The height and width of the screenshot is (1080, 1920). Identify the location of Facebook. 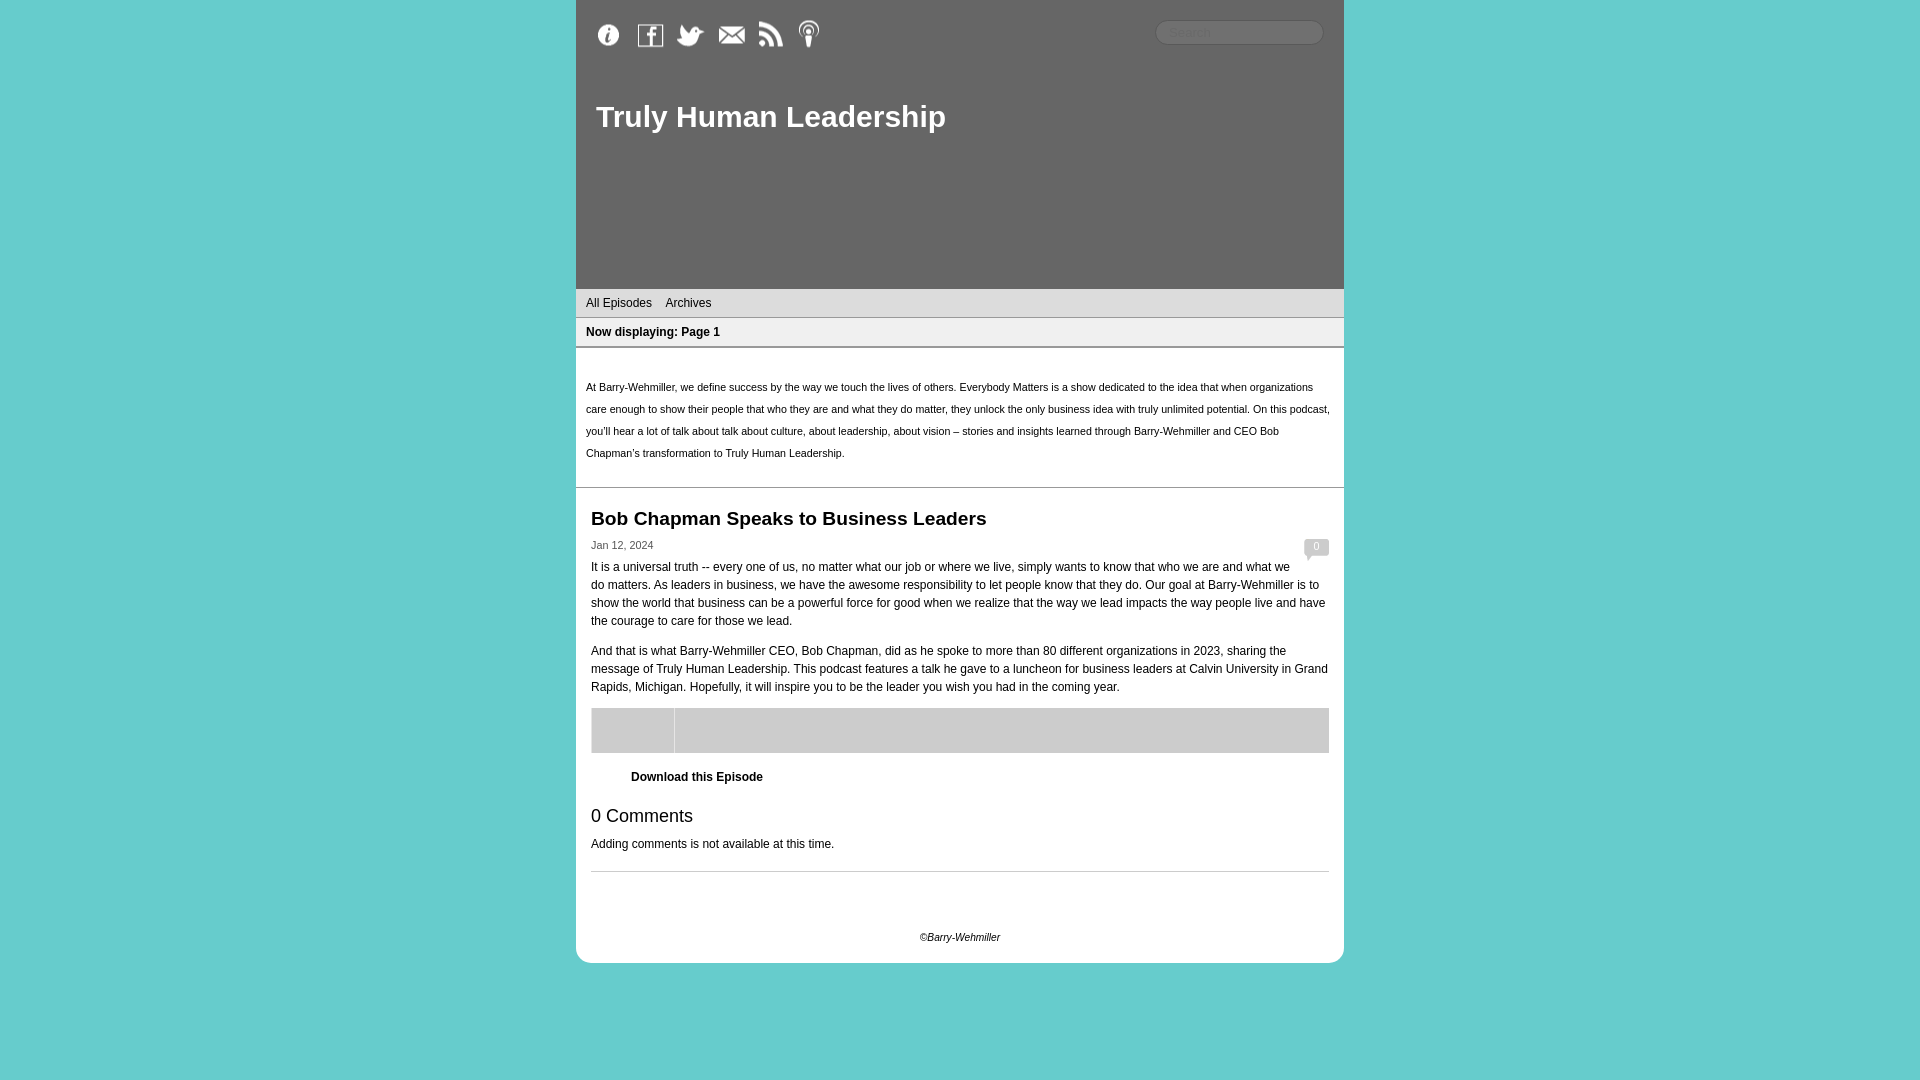
(655, 35).